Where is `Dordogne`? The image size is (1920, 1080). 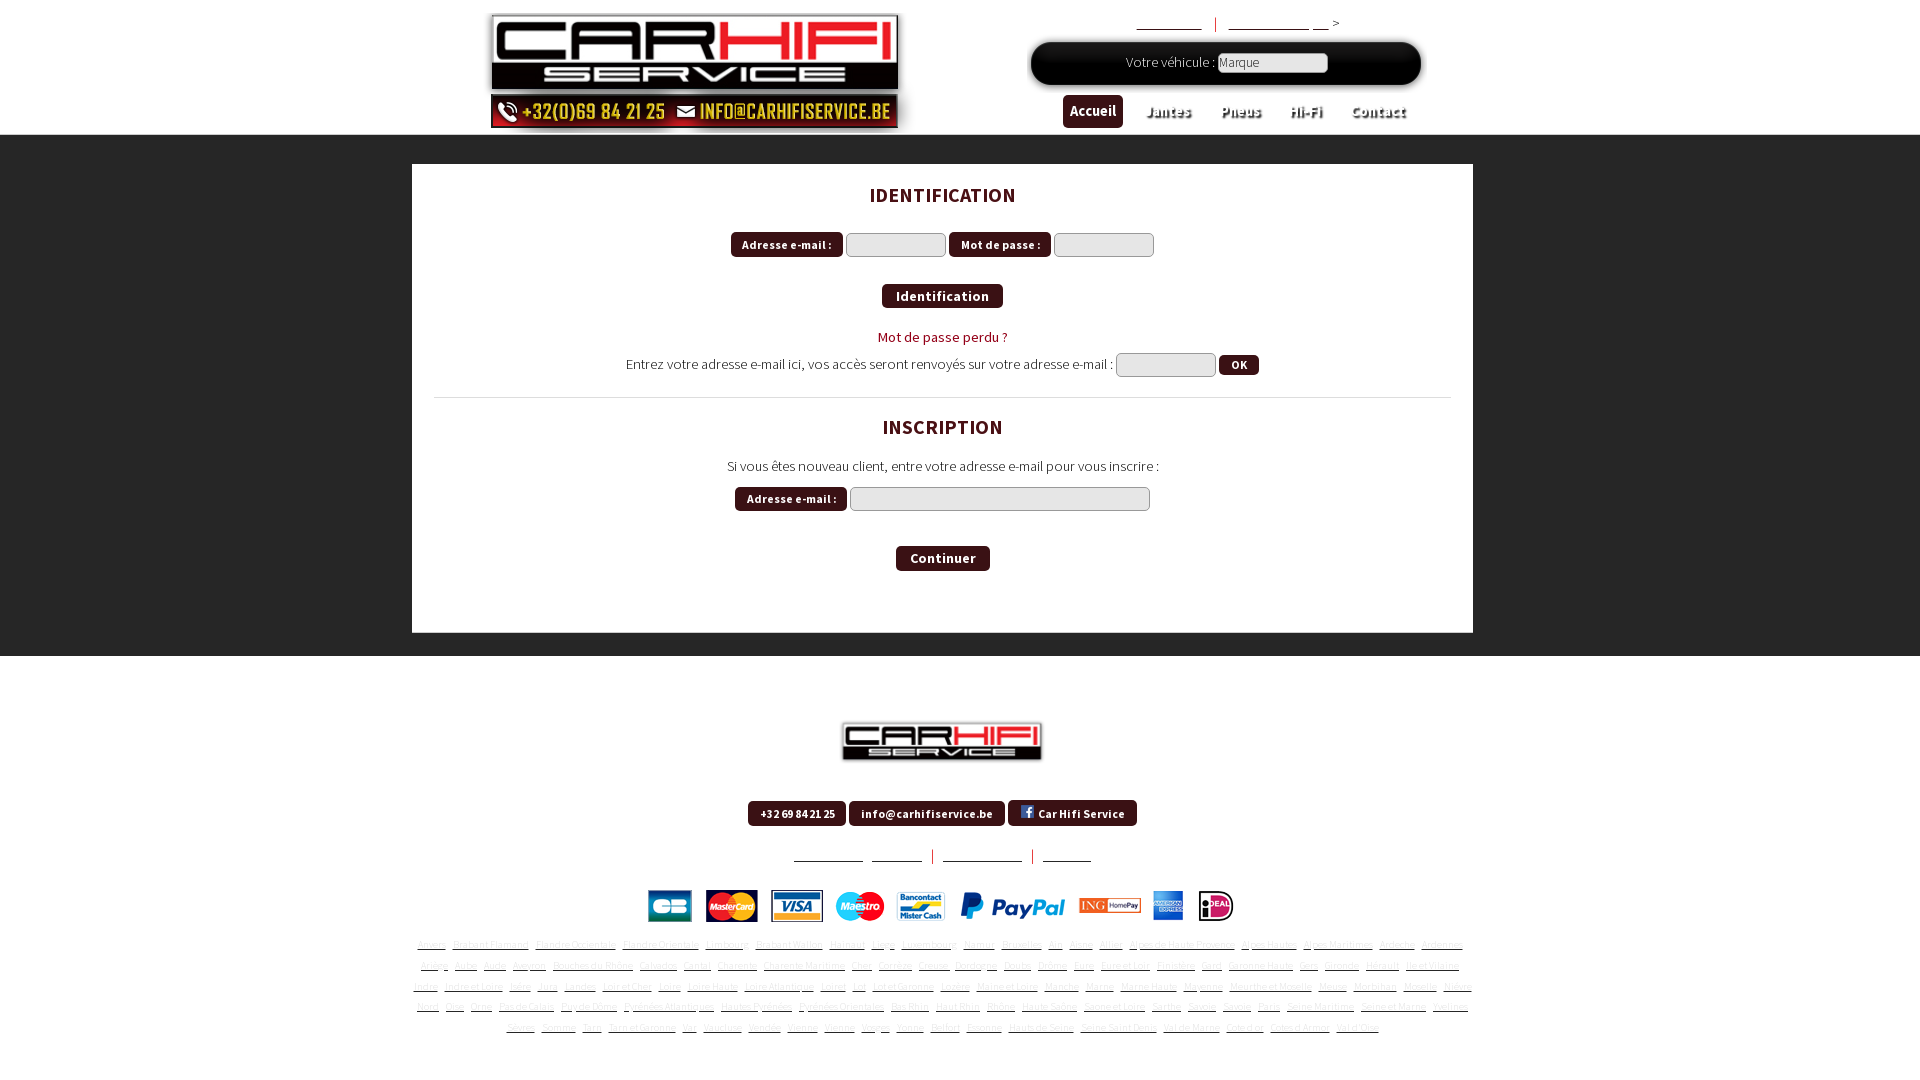 Dordogne is located at coordinates (976, 966).